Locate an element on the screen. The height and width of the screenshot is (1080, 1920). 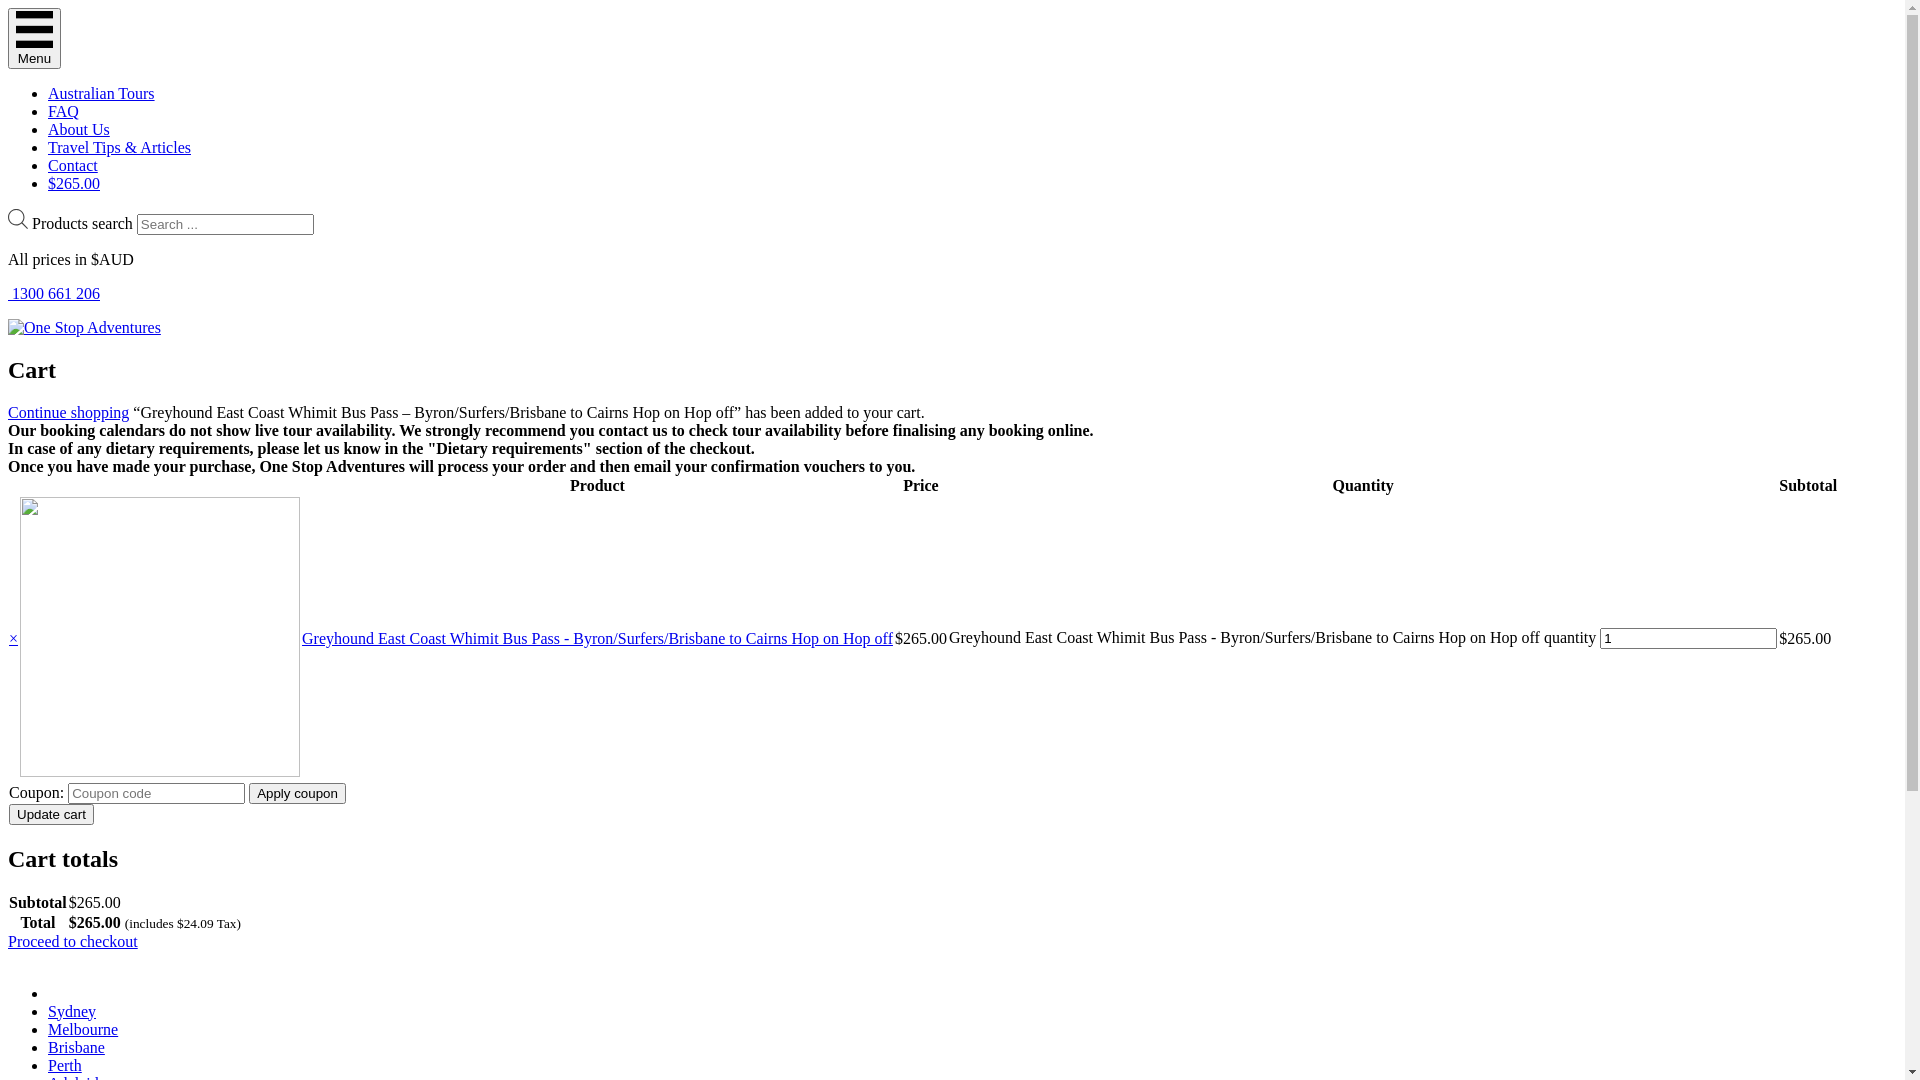
Update cart is located at coordinates (52, 814).